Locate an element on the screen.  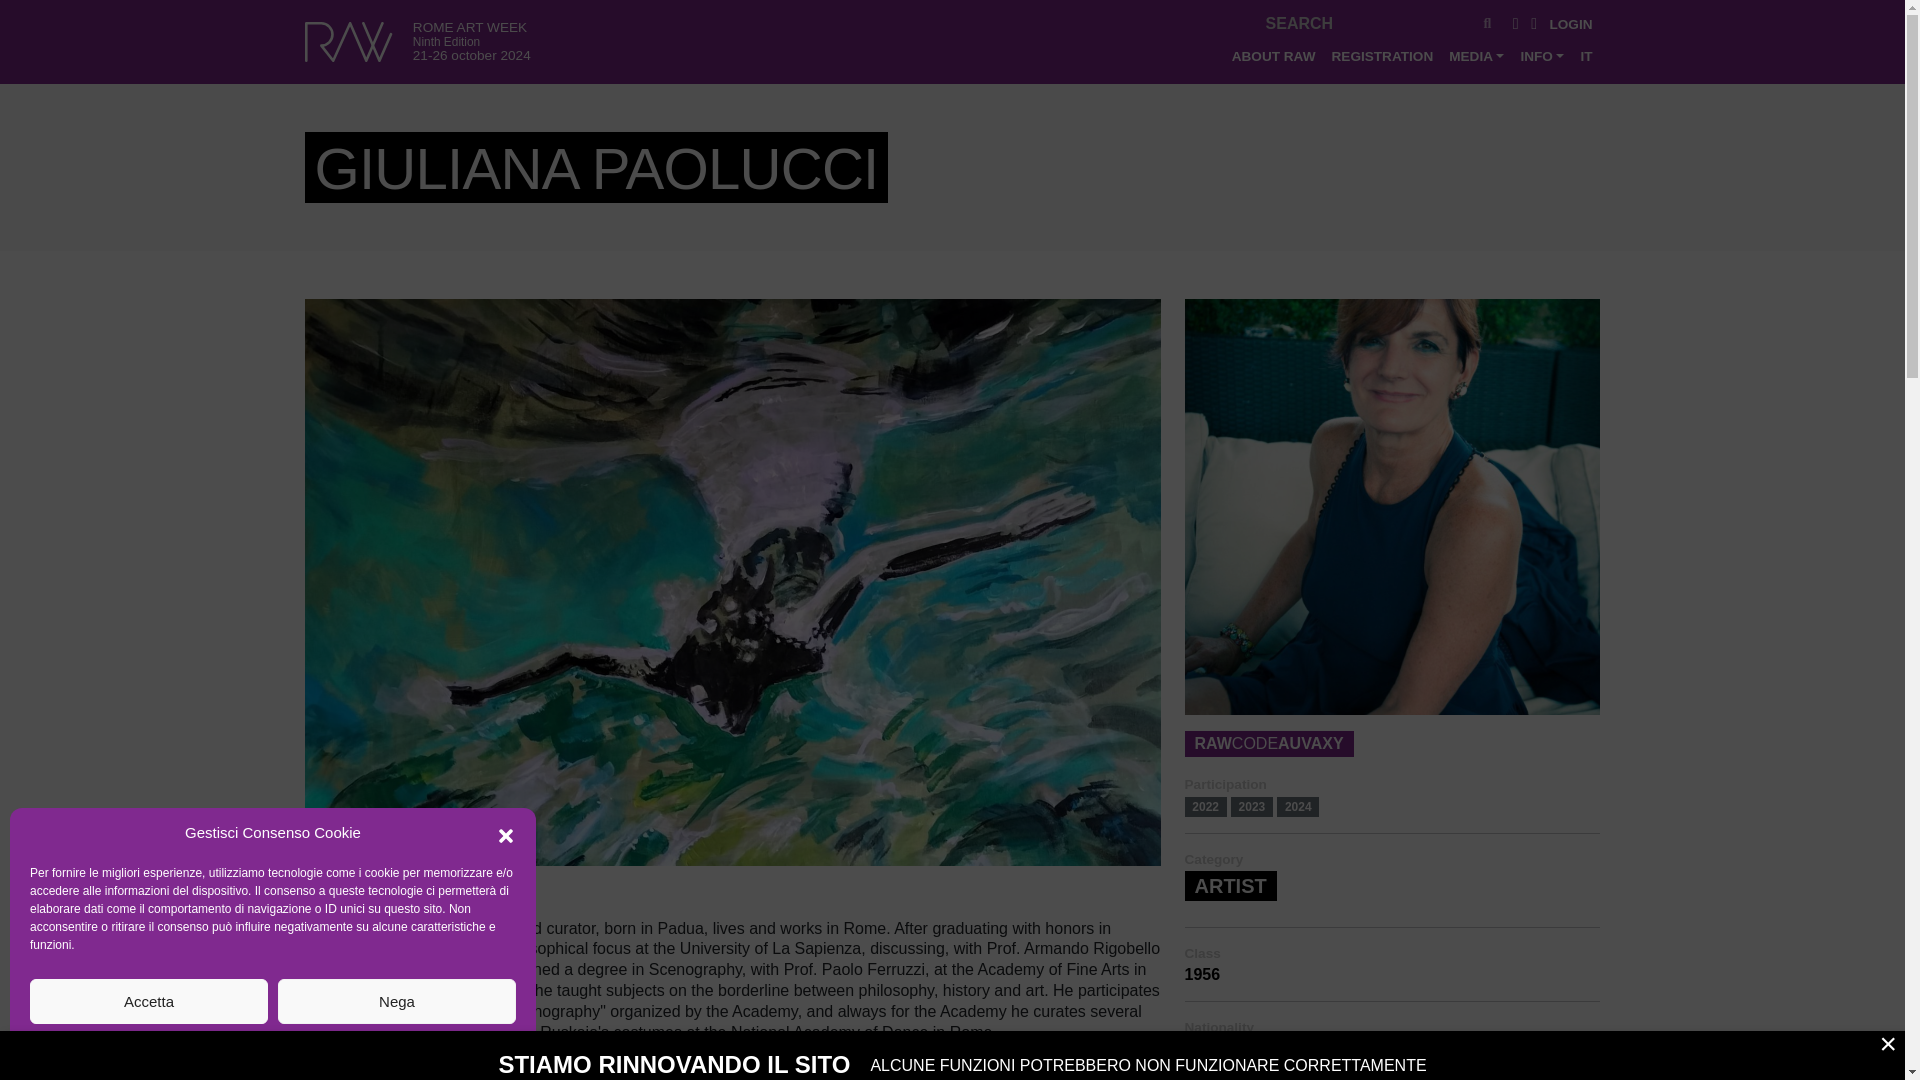
REGISTRATION is located at coordinates (1382, 56).